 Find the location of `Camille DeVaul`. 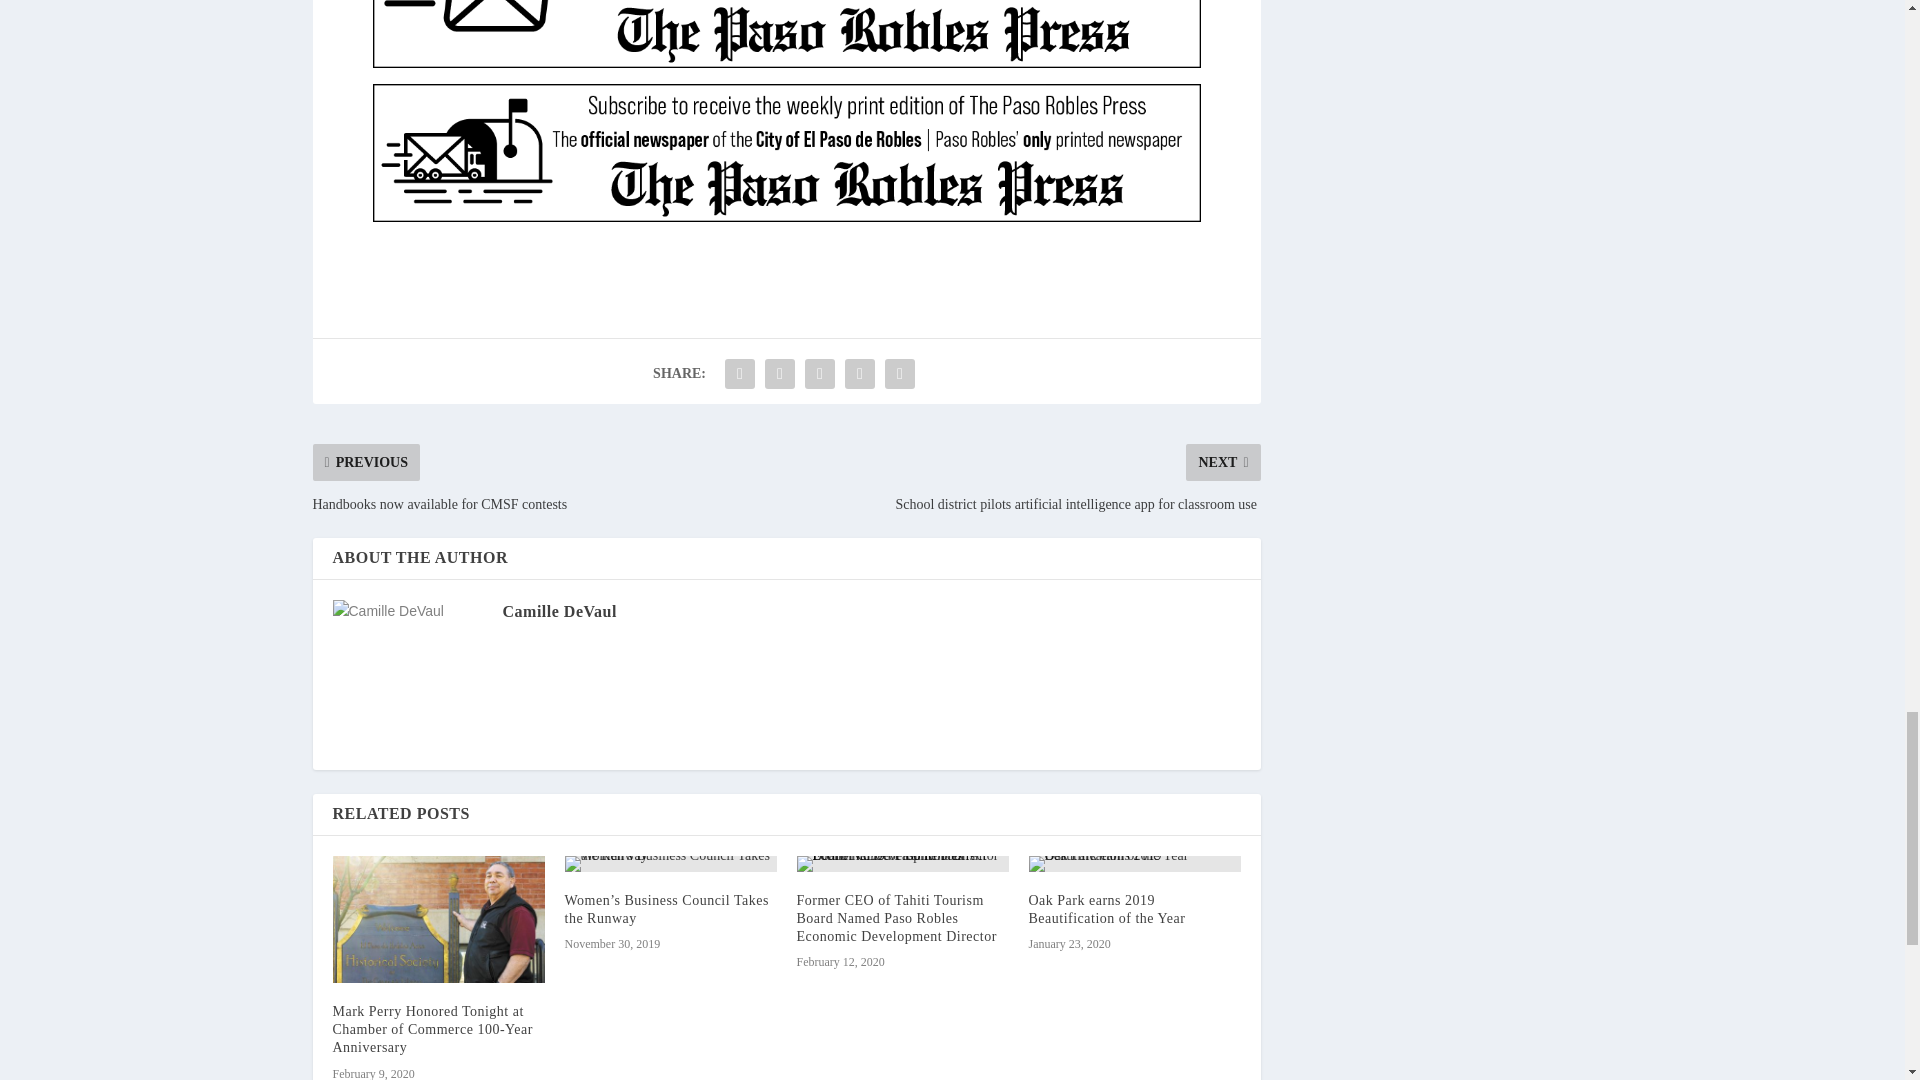

Camille DeVaul is located at coordinates (558, 610).